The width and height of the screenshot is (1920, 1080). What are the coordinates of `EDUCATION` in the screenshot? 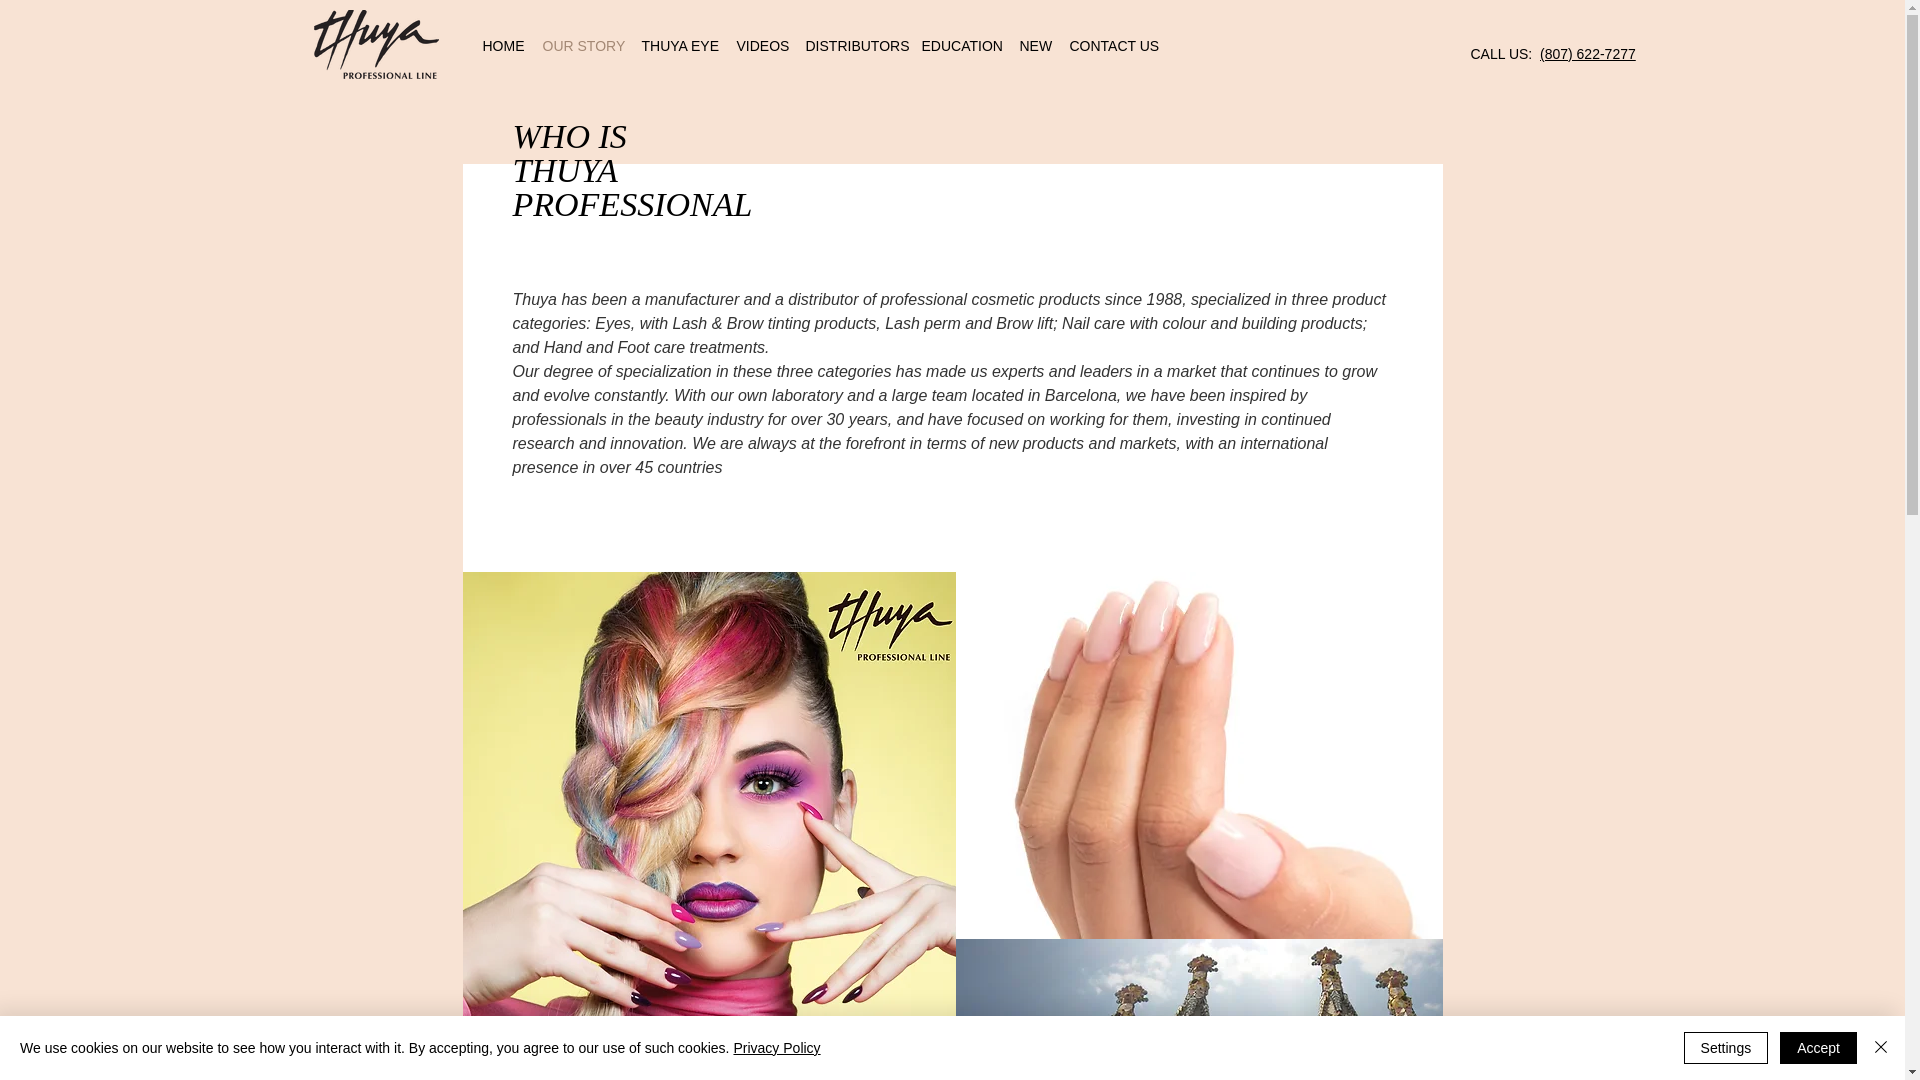 It's located at (960, 46).